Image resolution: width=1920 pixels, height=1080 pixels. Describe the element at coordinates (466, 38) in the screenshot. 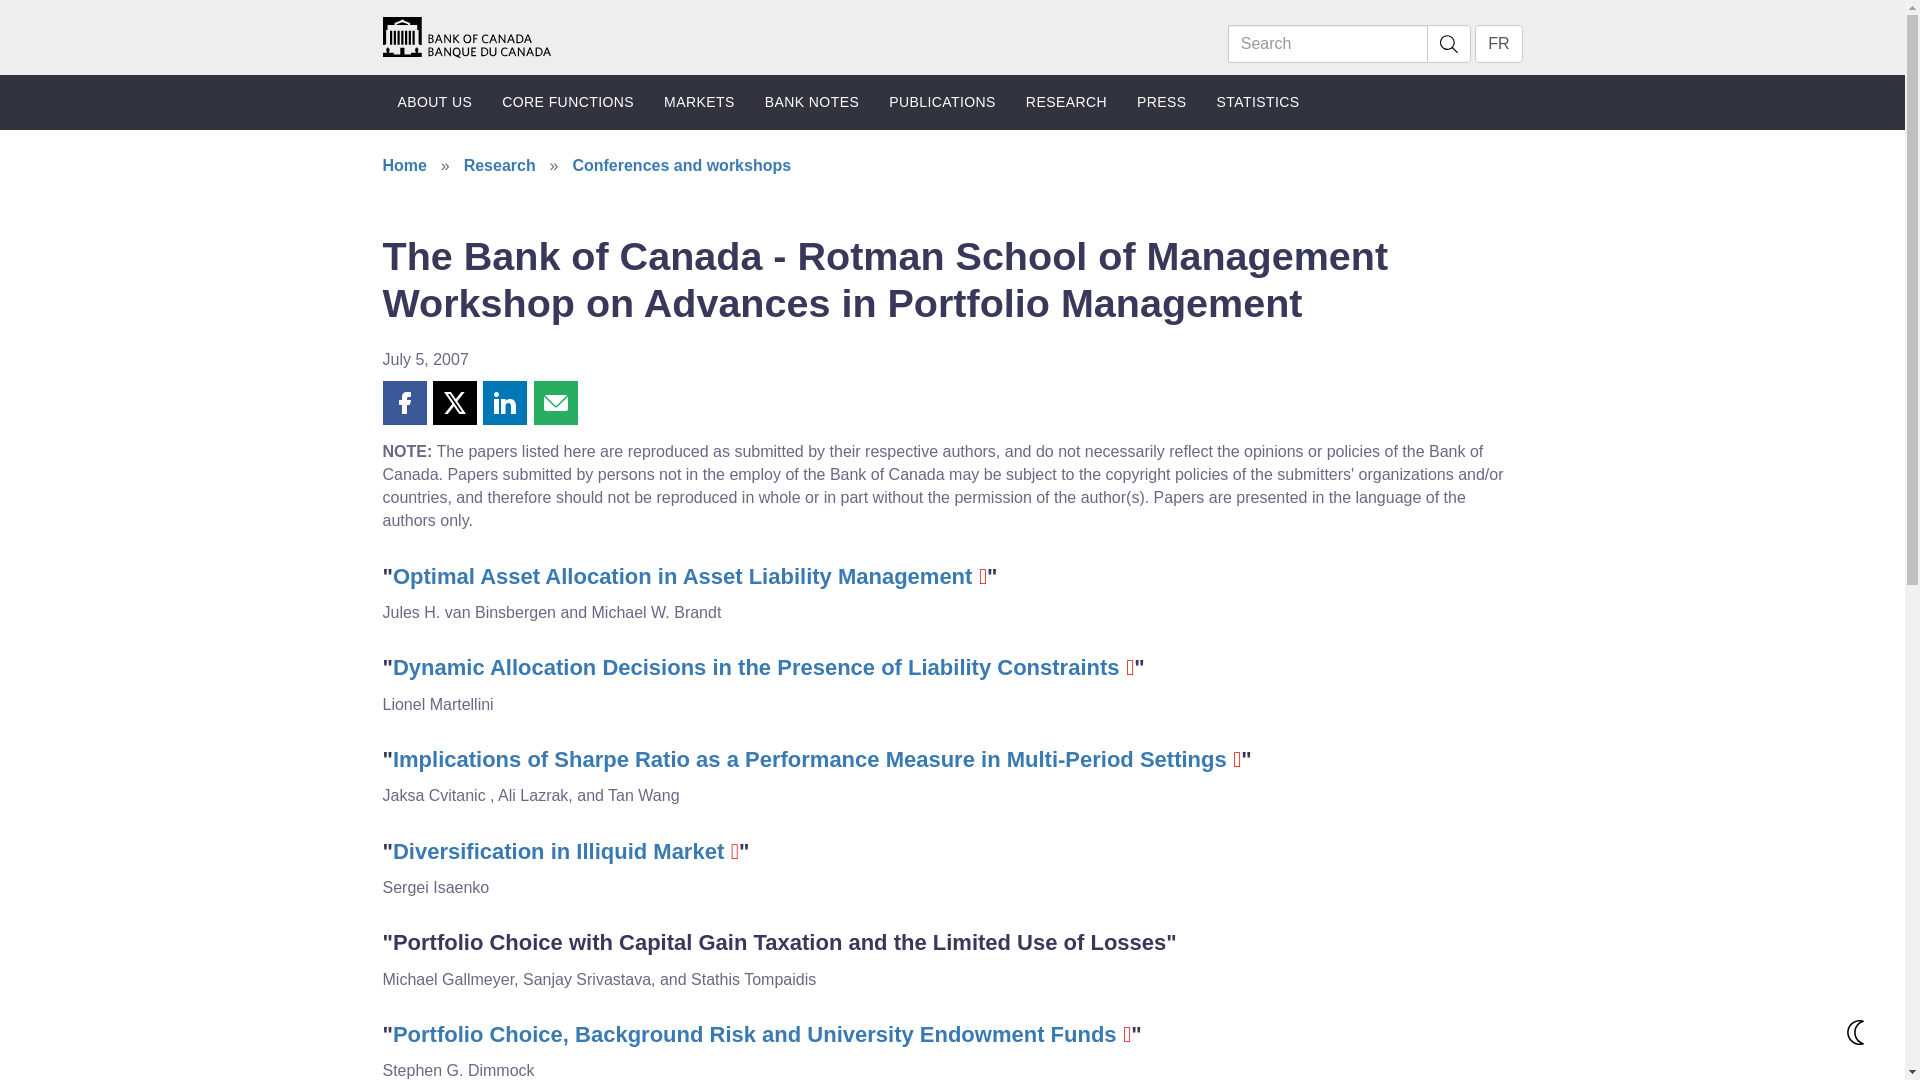

I see `Home` at that location.